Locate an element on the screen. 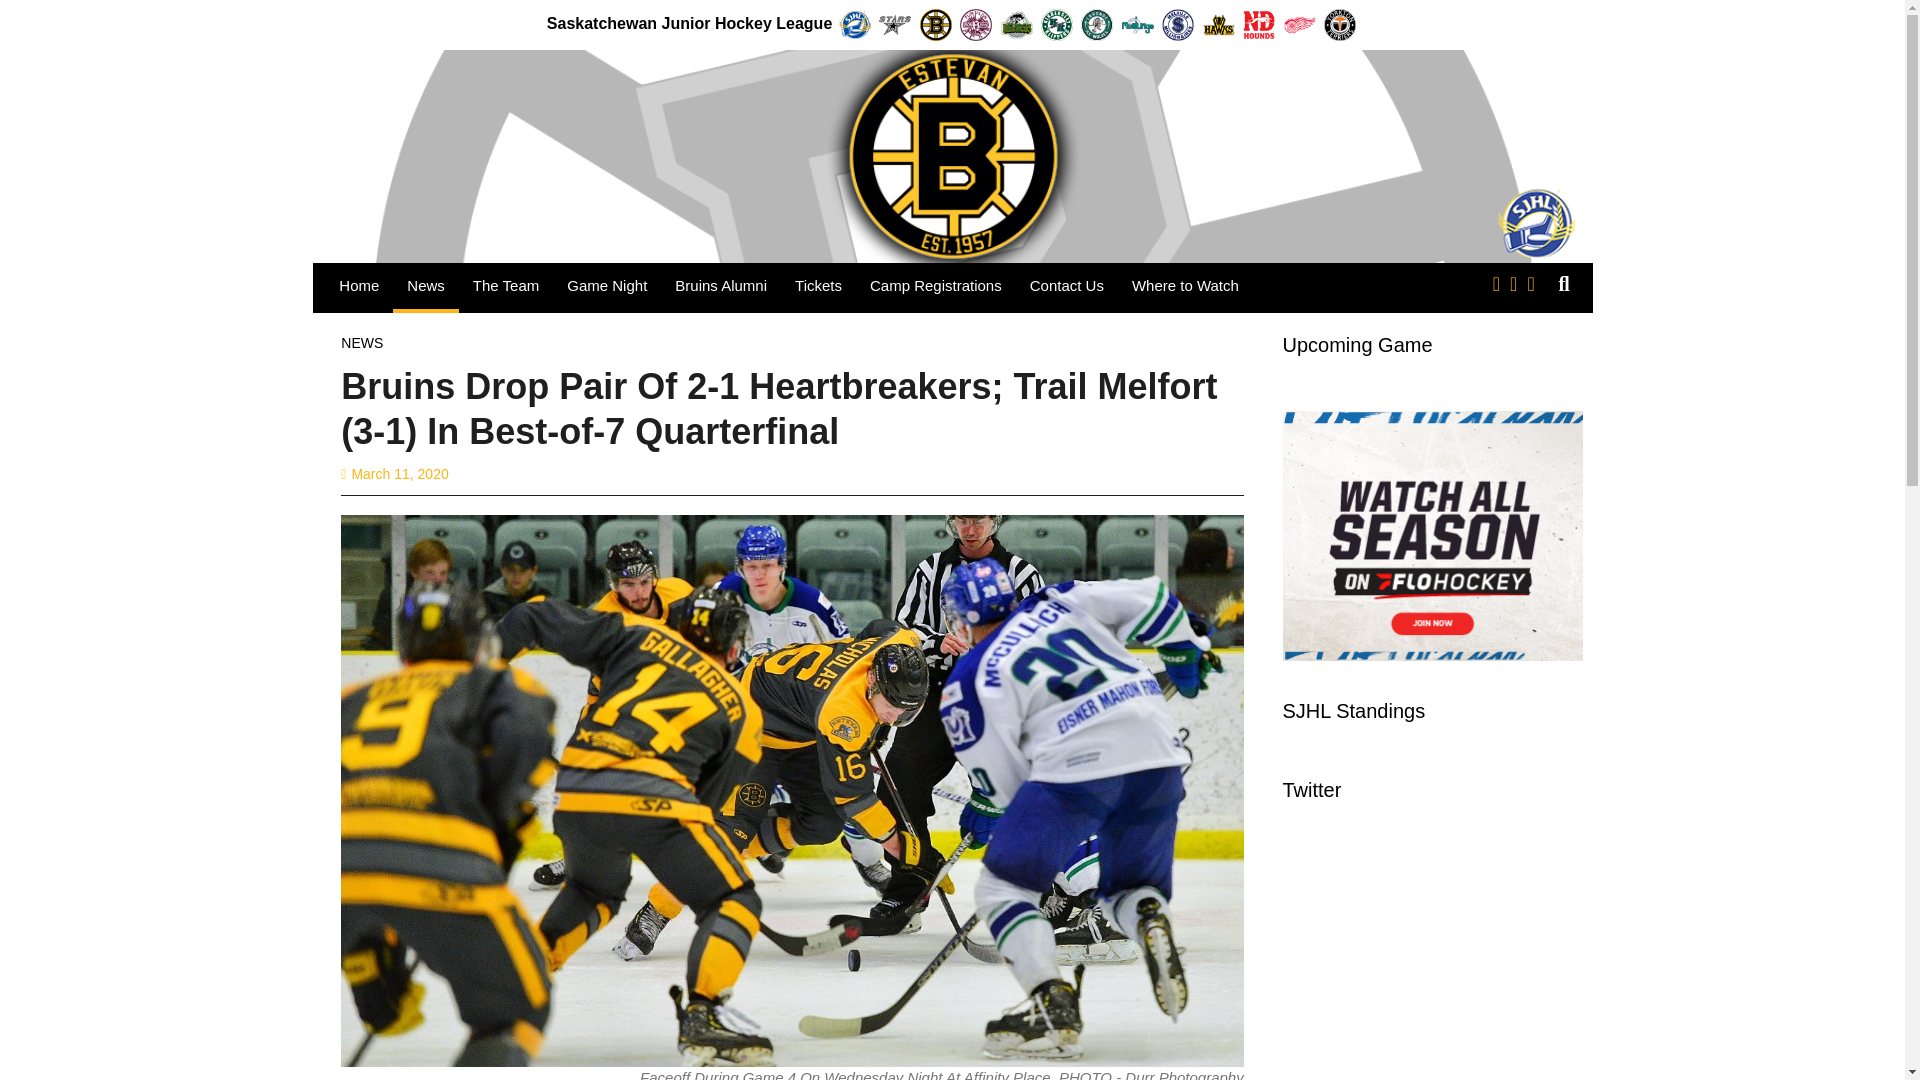  Saskatchewan Junior Hockey League is located at coordinates (855, 24).